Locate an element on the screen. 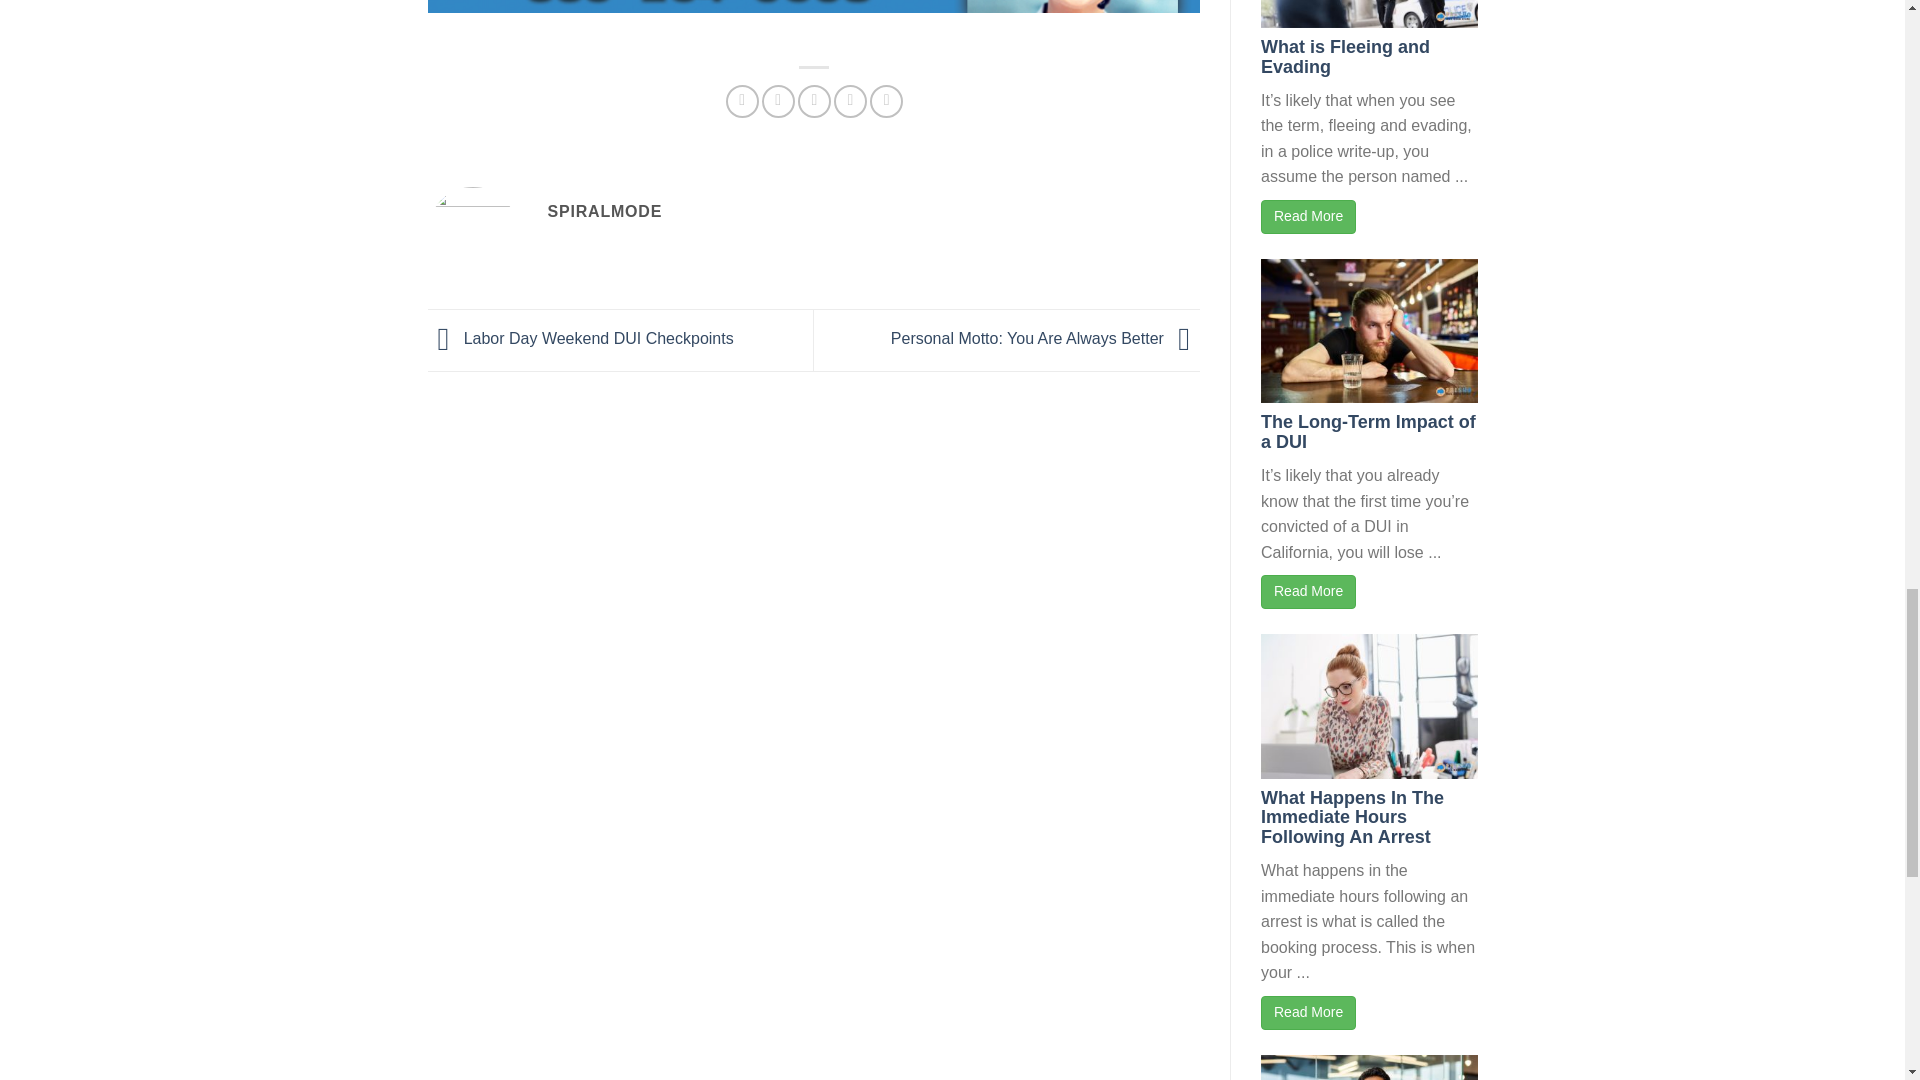 The height and width of the screenshot is (1080, 1920). Email to a Friend is located at coordinates (814, 101).